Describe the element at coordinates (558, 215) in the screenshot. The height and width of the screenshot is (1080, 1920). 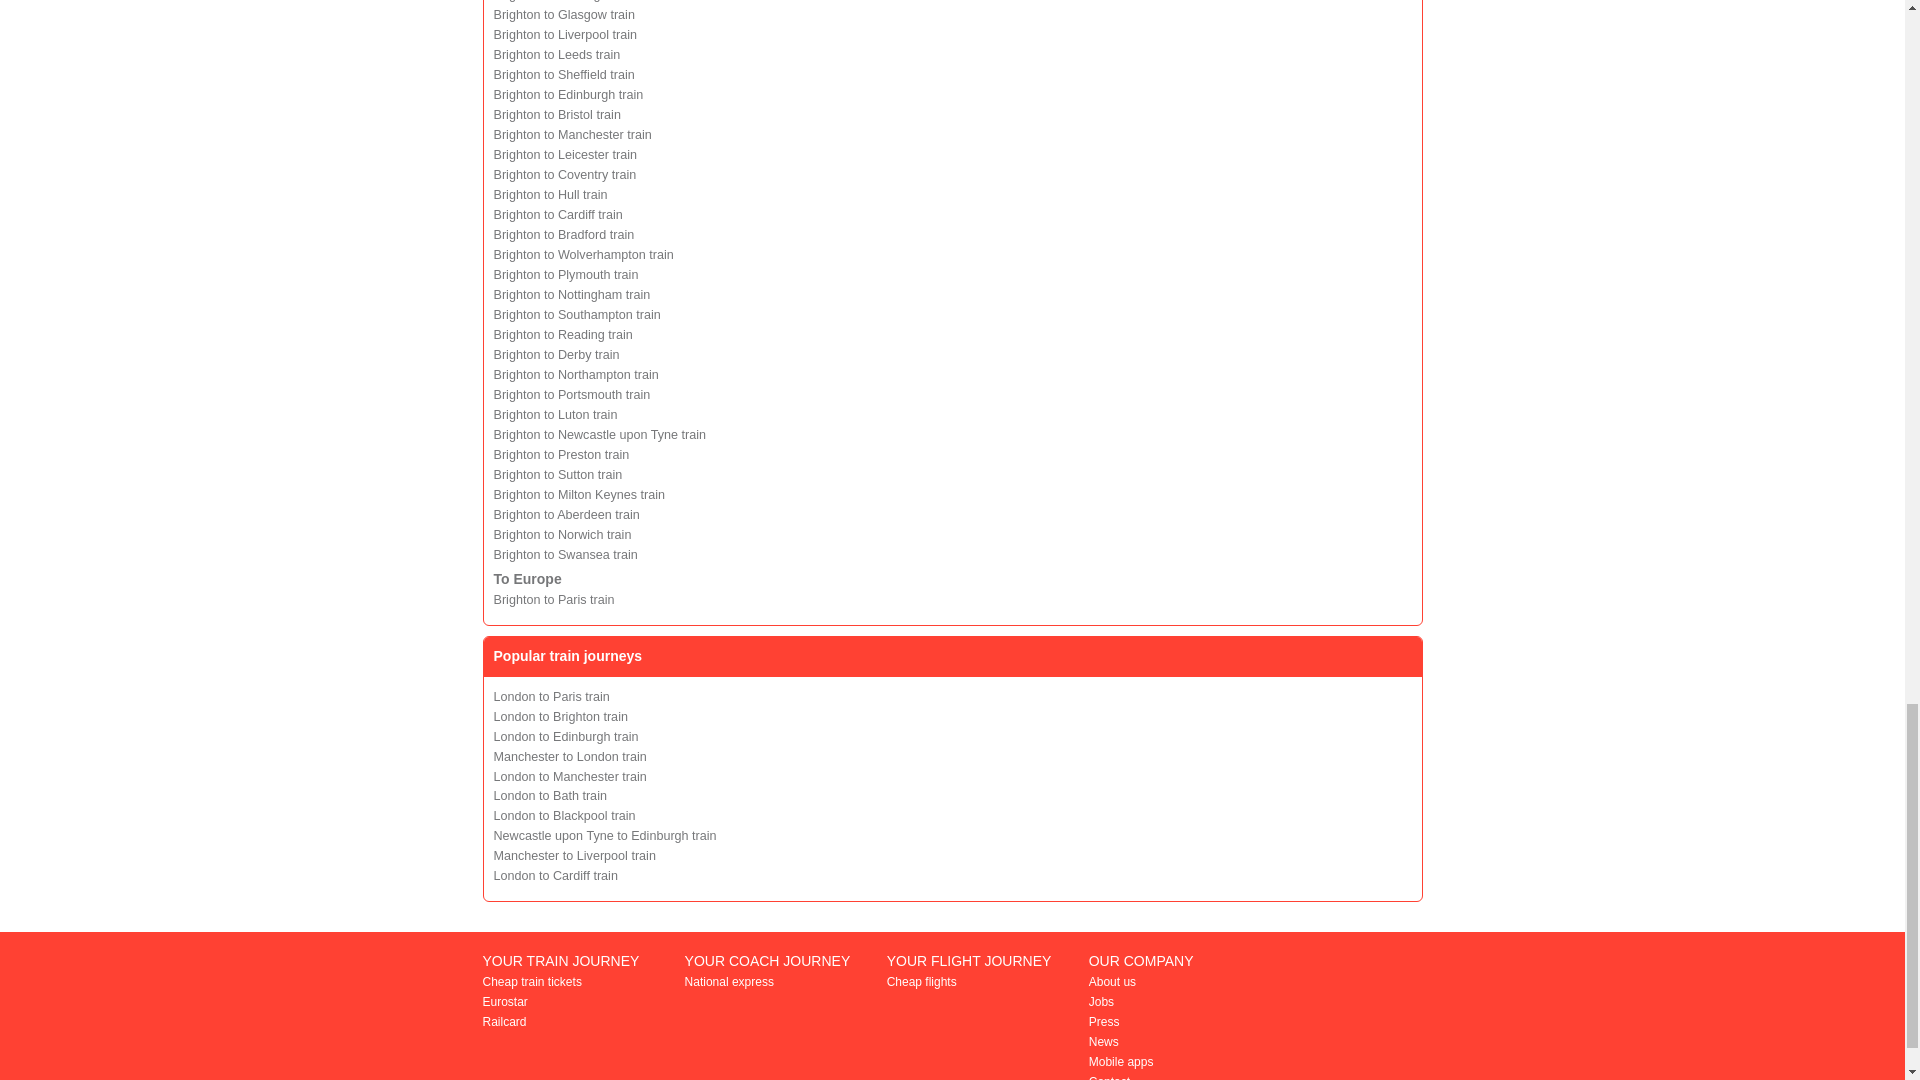
I see `Brighton to Cardiff train` at that location.